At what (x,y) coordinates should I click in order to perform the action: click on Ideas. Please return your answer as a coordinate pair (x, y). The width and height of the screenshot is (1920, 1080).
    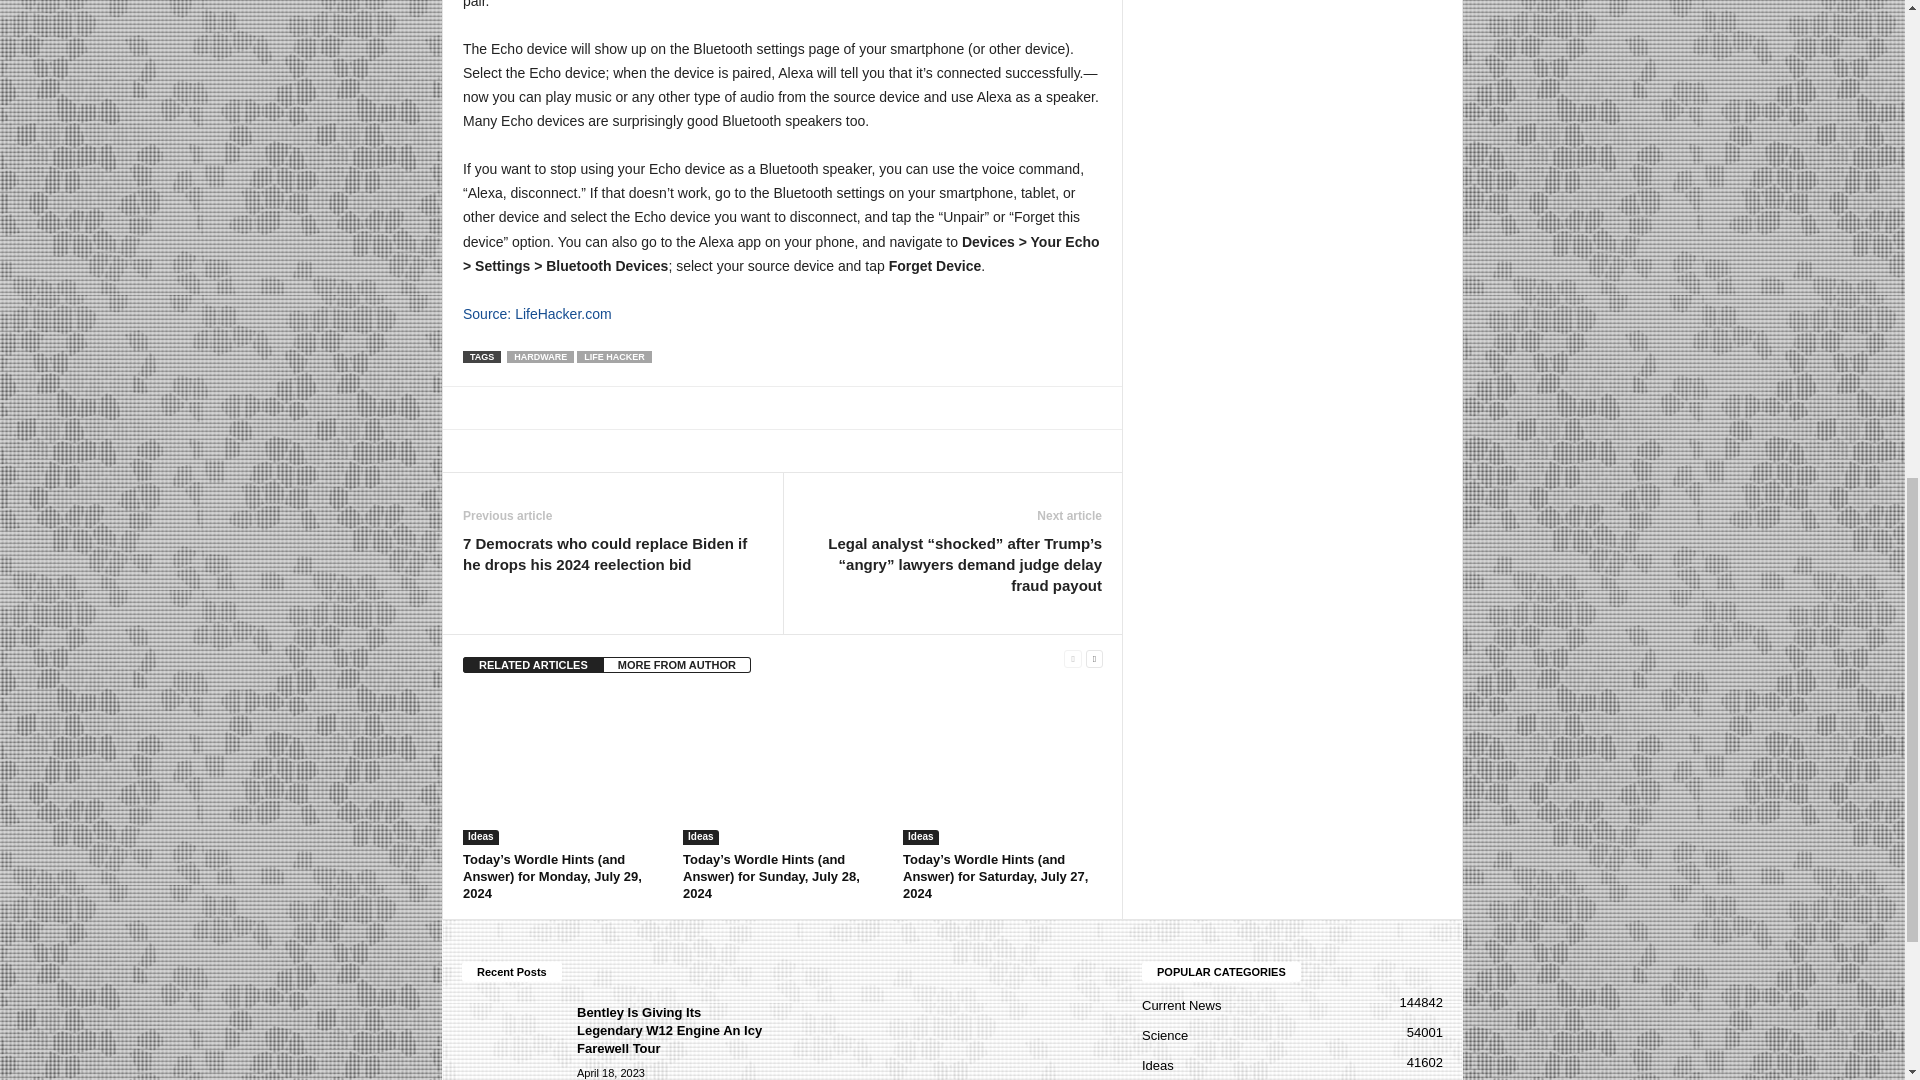
    Looking at the image, I should click on (700, 837).